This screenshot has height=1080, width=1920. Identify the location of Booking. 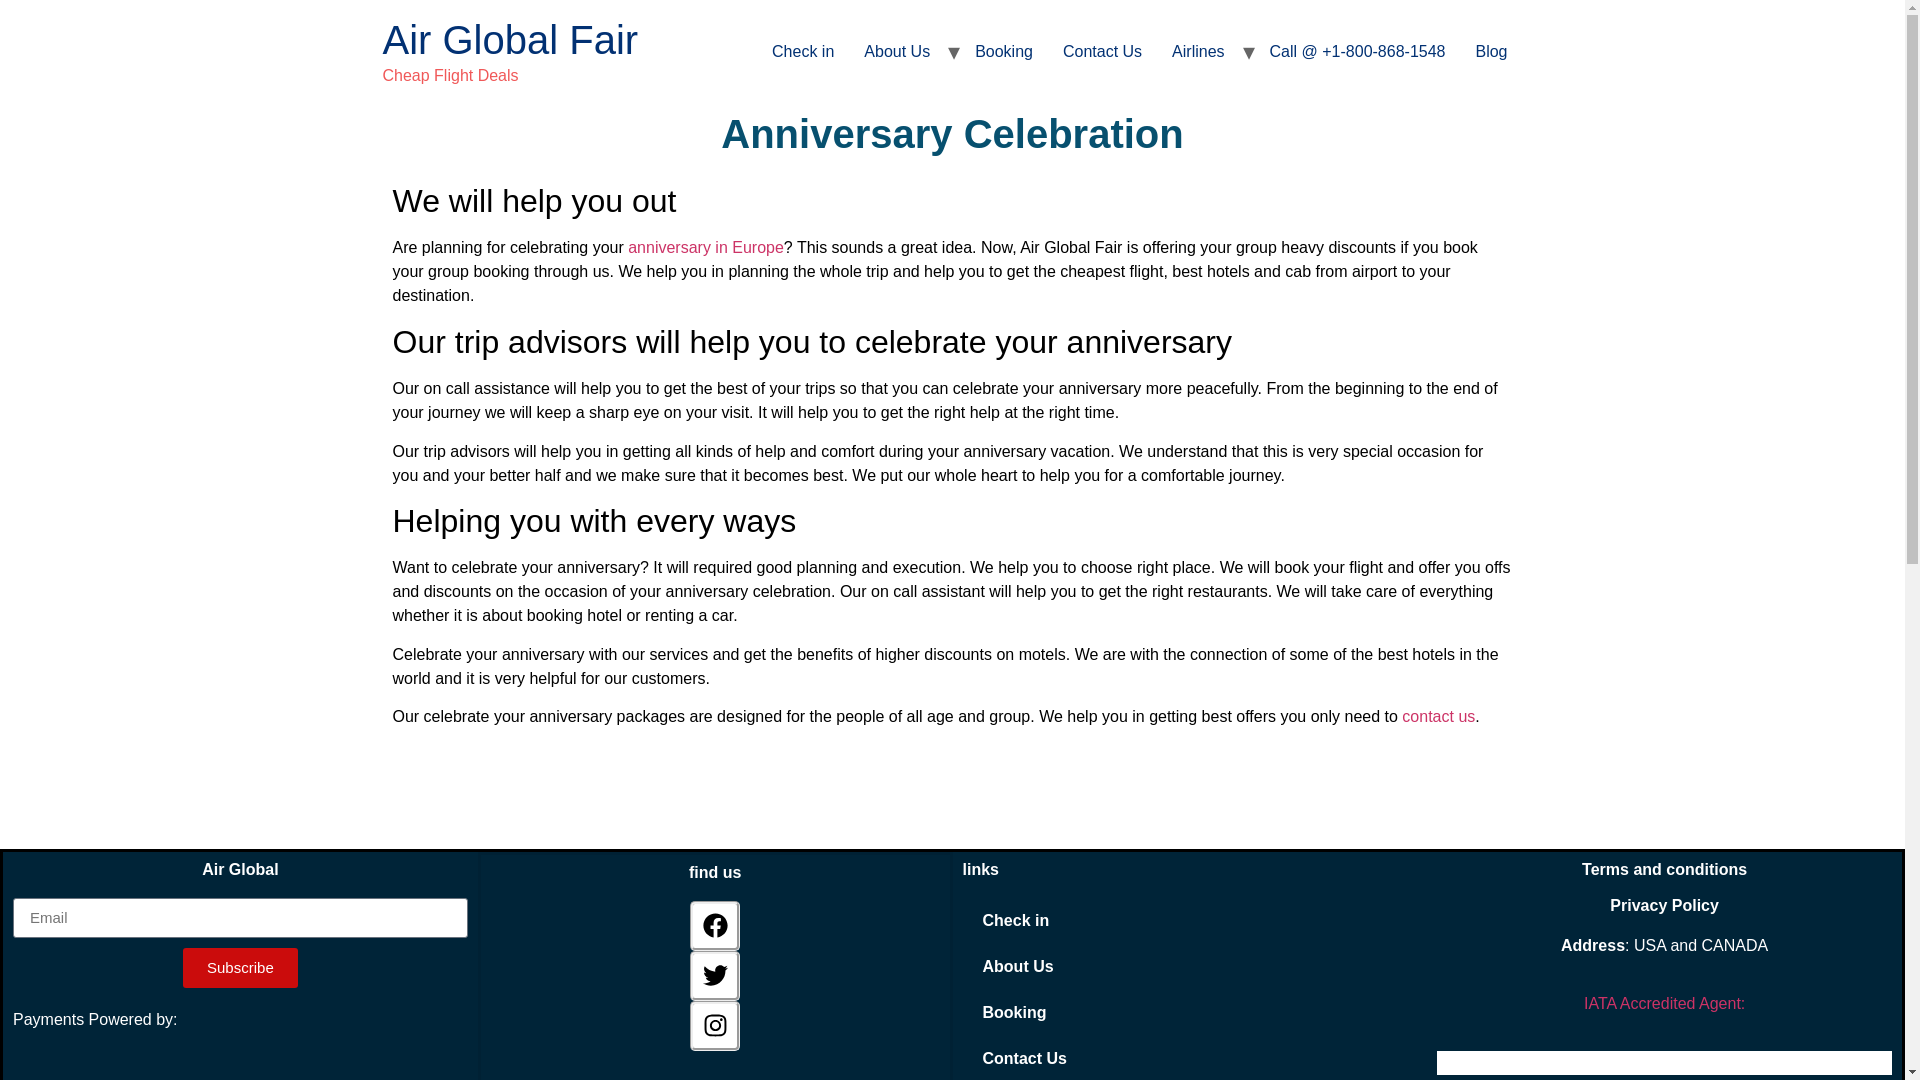
(1004, 52).